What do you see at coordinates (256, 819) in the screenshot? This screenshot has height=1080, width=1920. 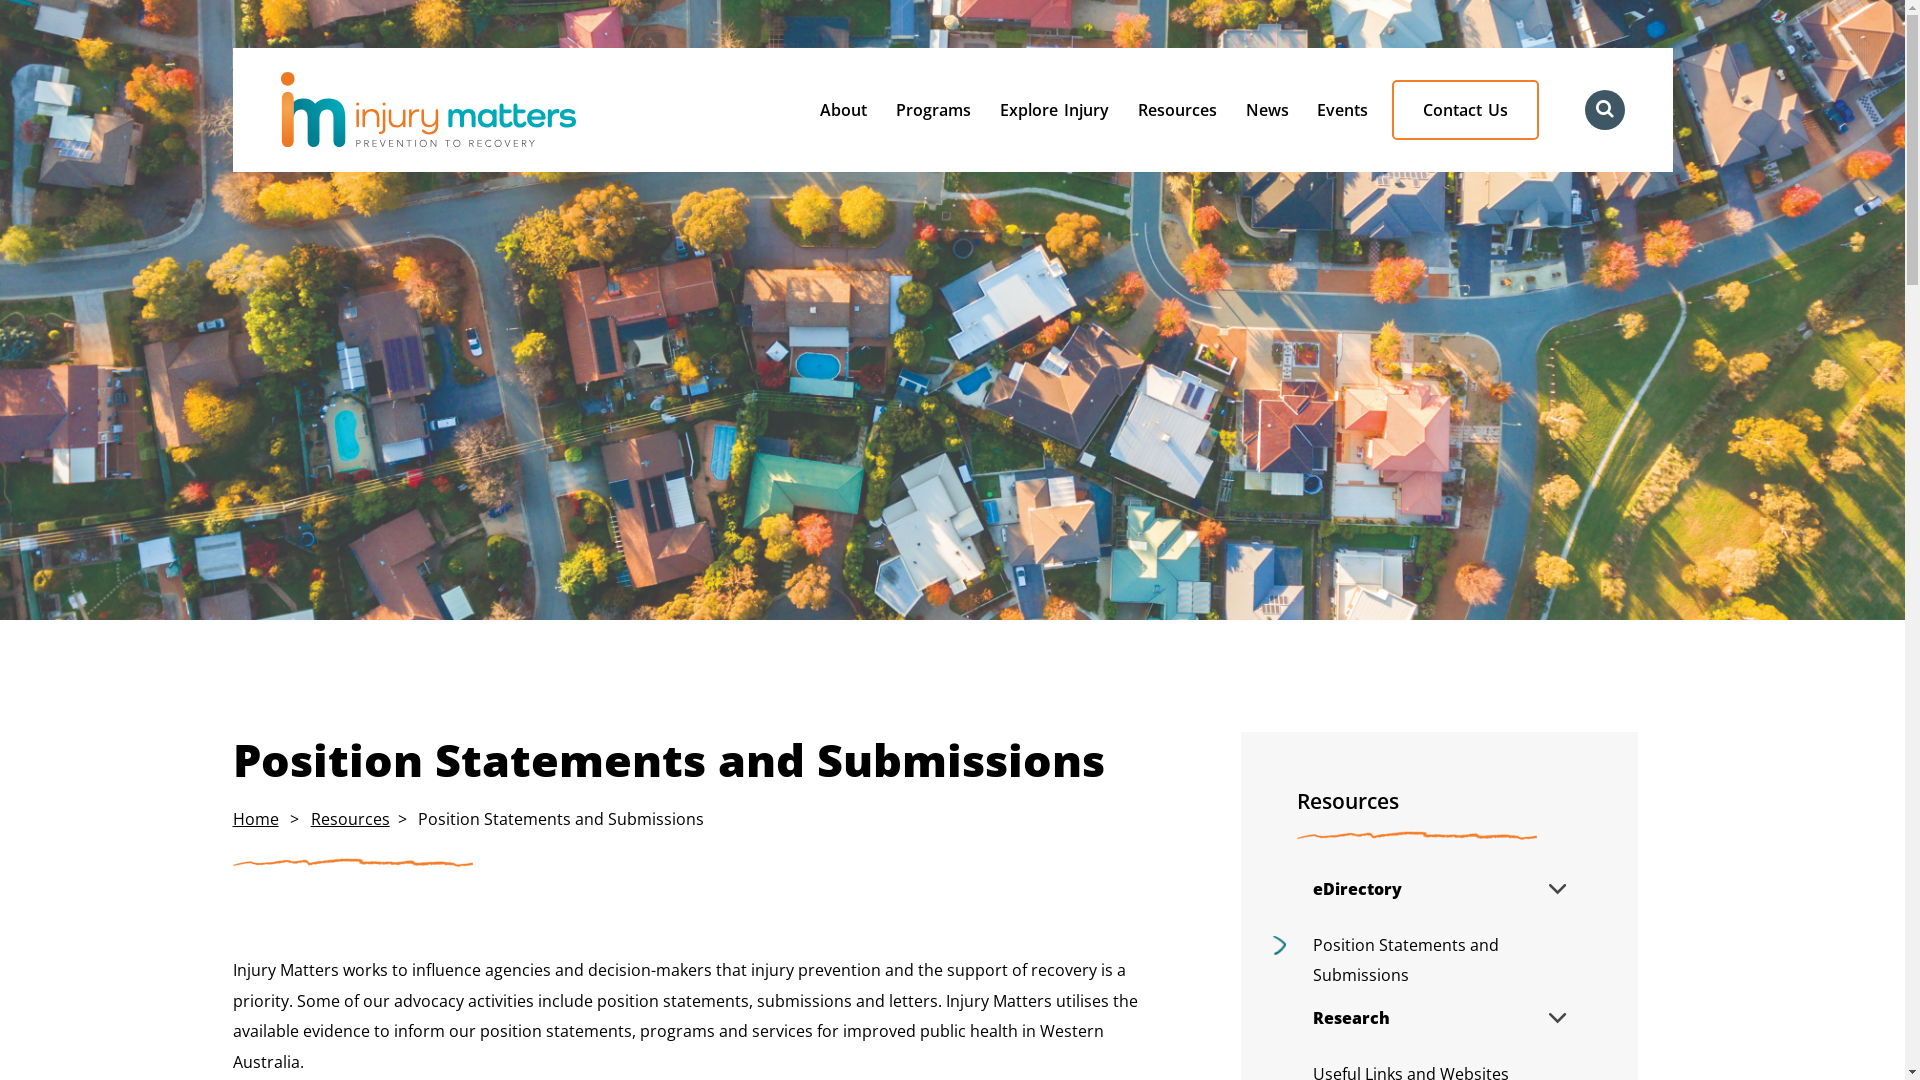 I see `Home` at bounding box center [256, 819].